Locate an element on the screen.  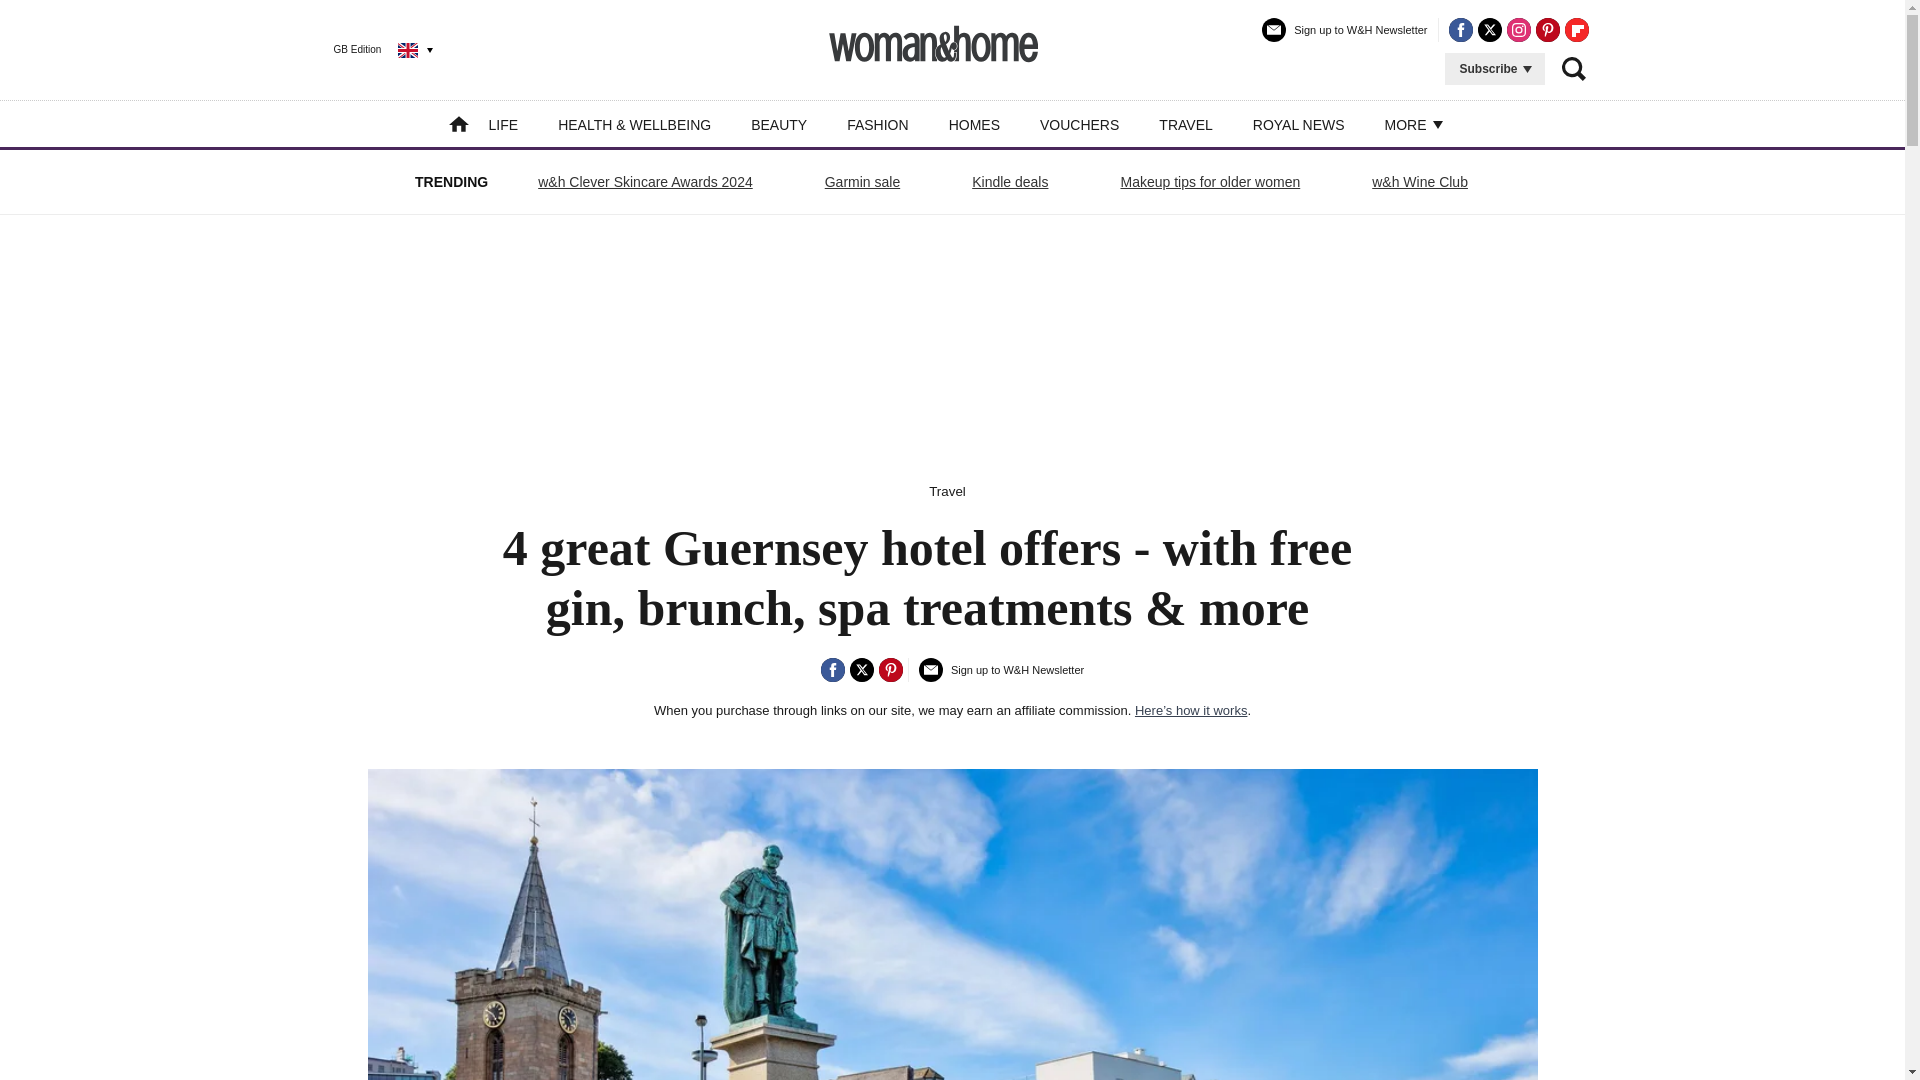
Garmin sale is located at coordinates (862, 182).